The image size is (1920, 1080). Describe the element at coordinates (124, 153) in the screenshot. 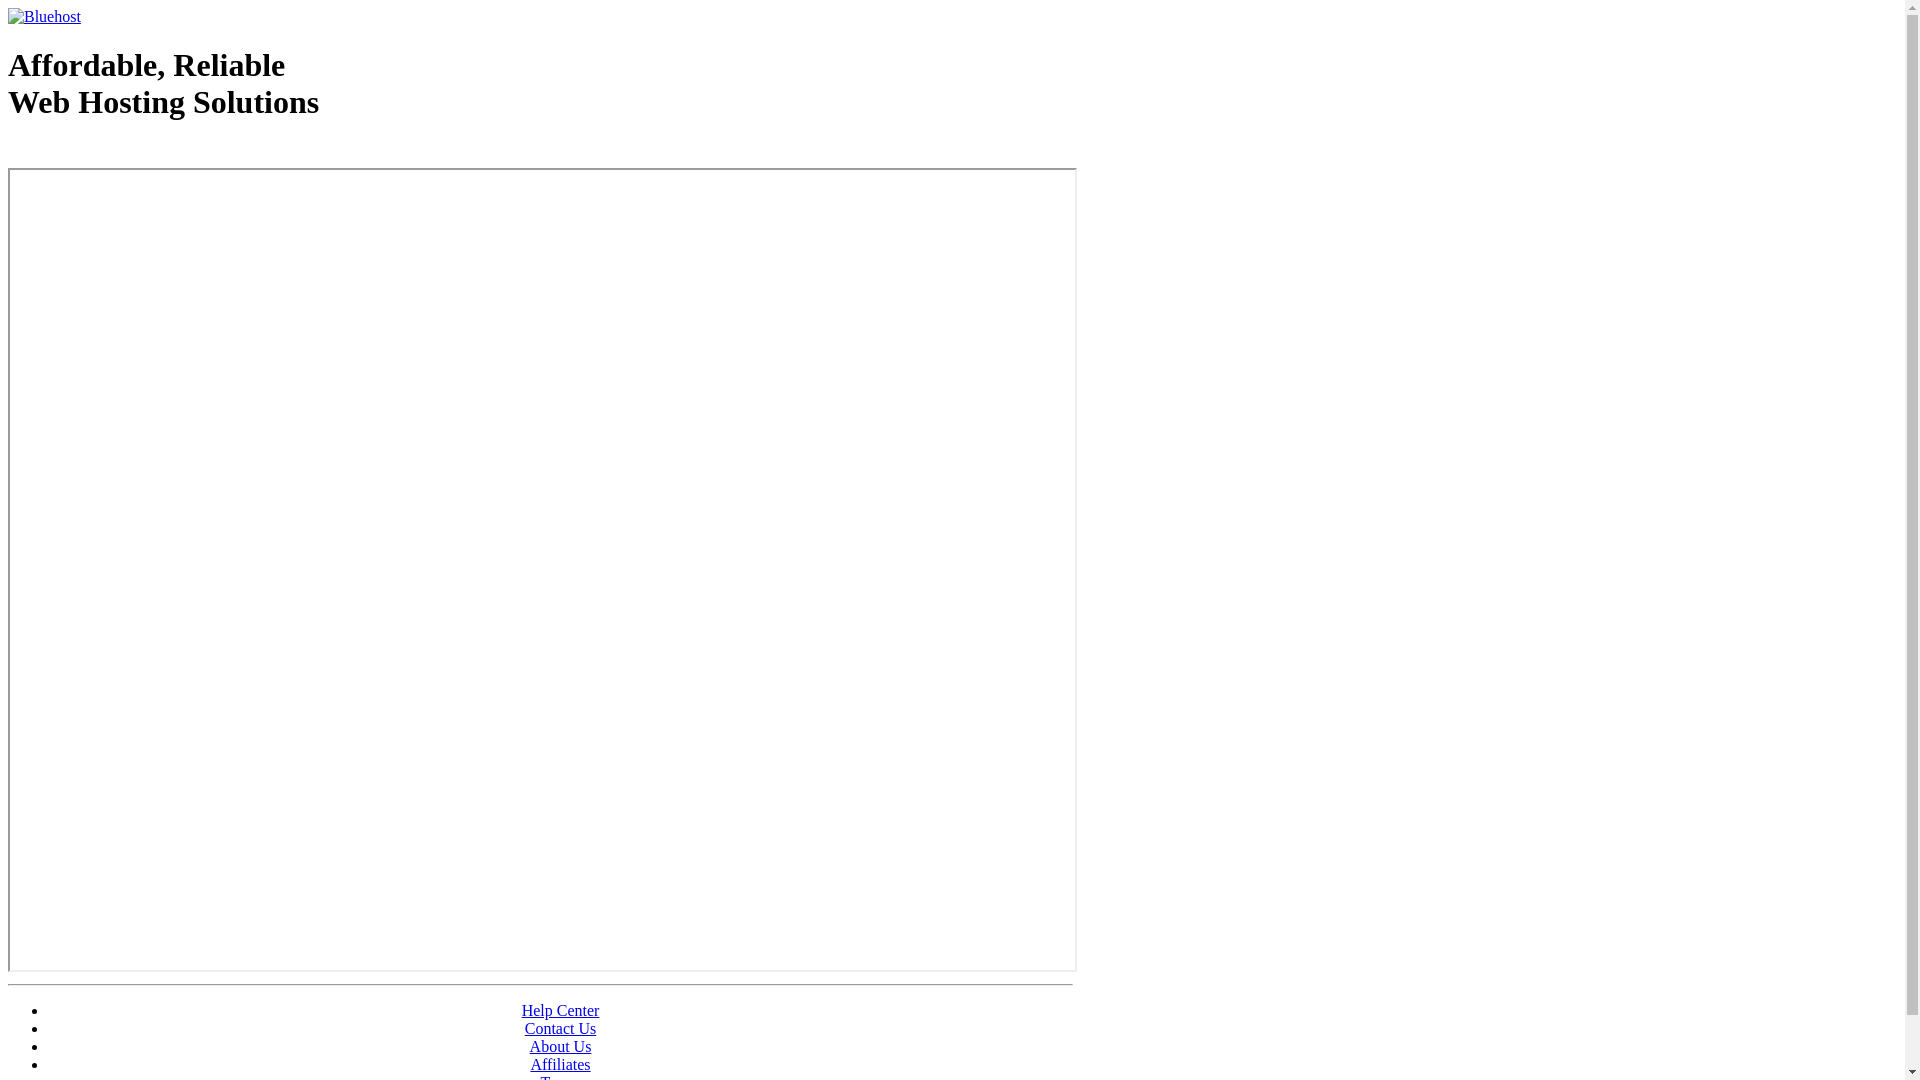

I see `Web Hosting - courtesy of www.bluehost.com` at that location.